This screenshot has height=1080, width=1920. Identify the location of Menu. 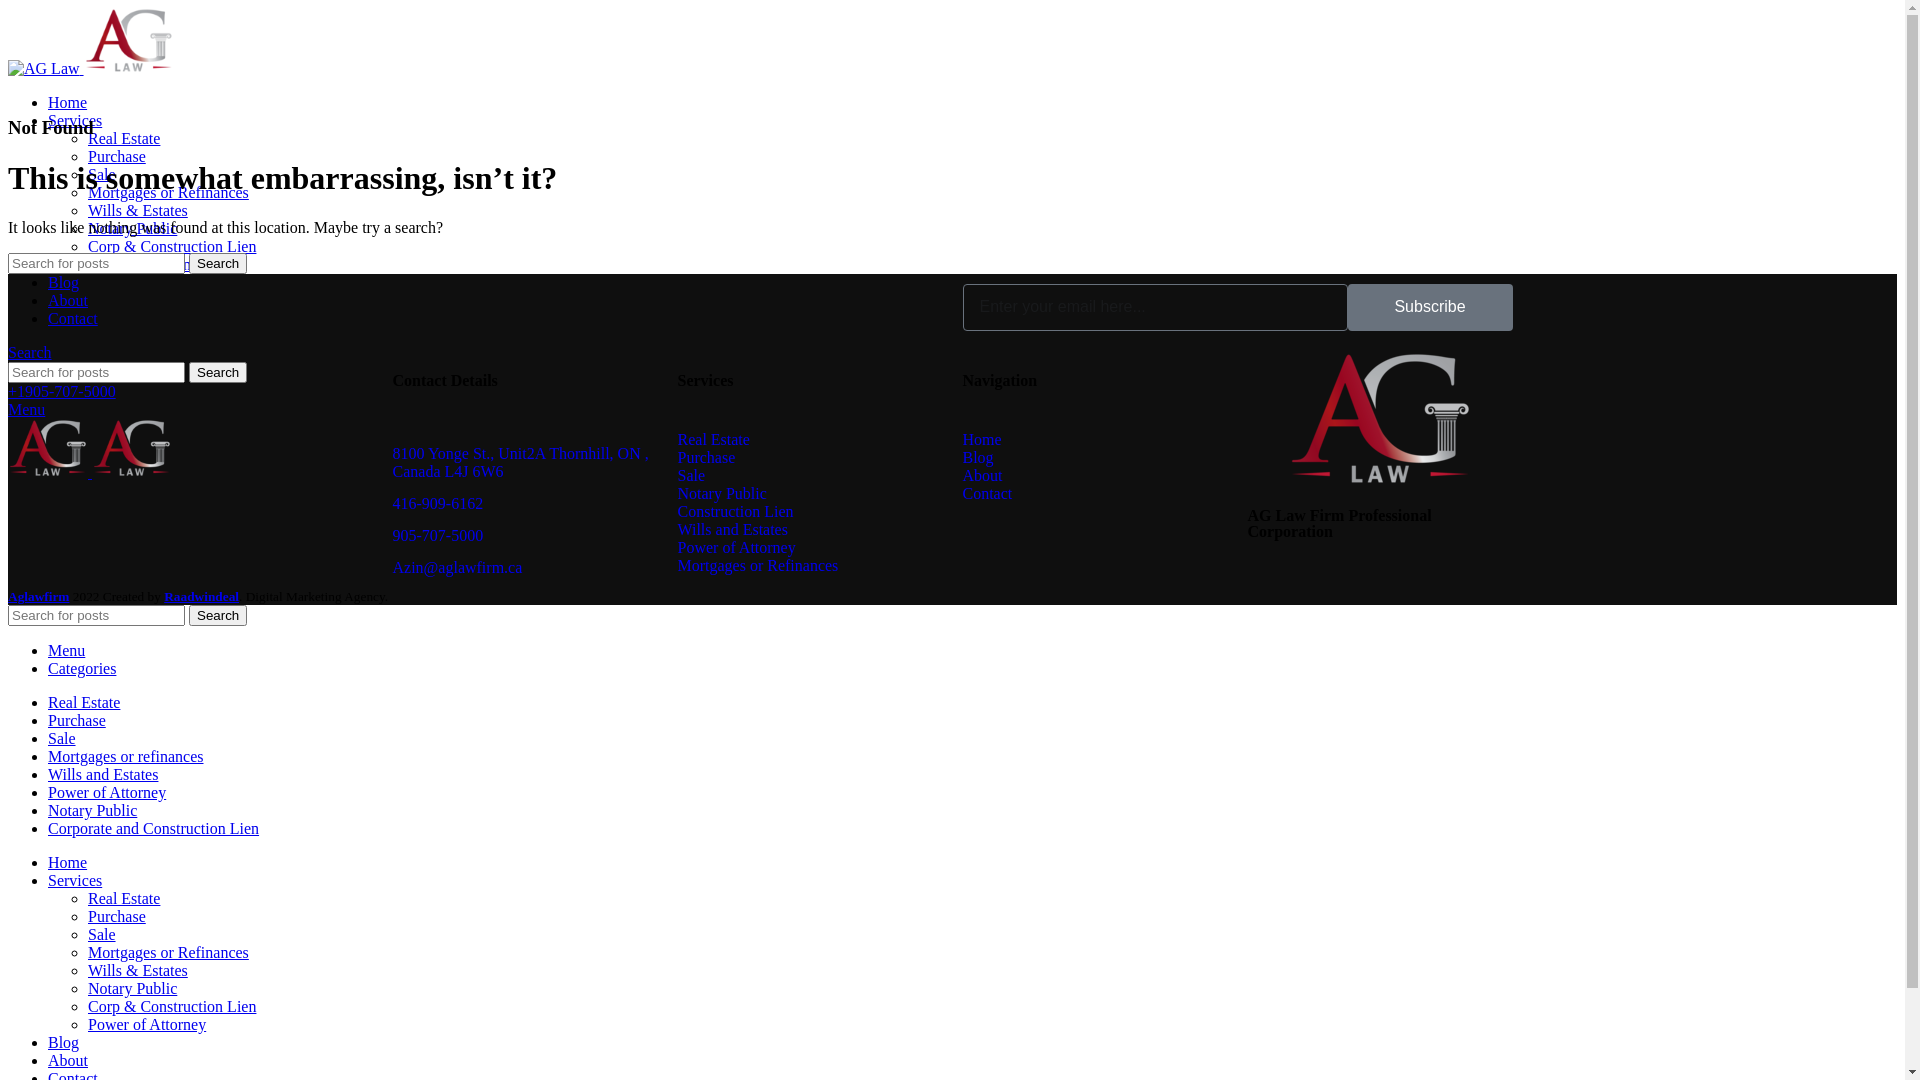
(66, 650).